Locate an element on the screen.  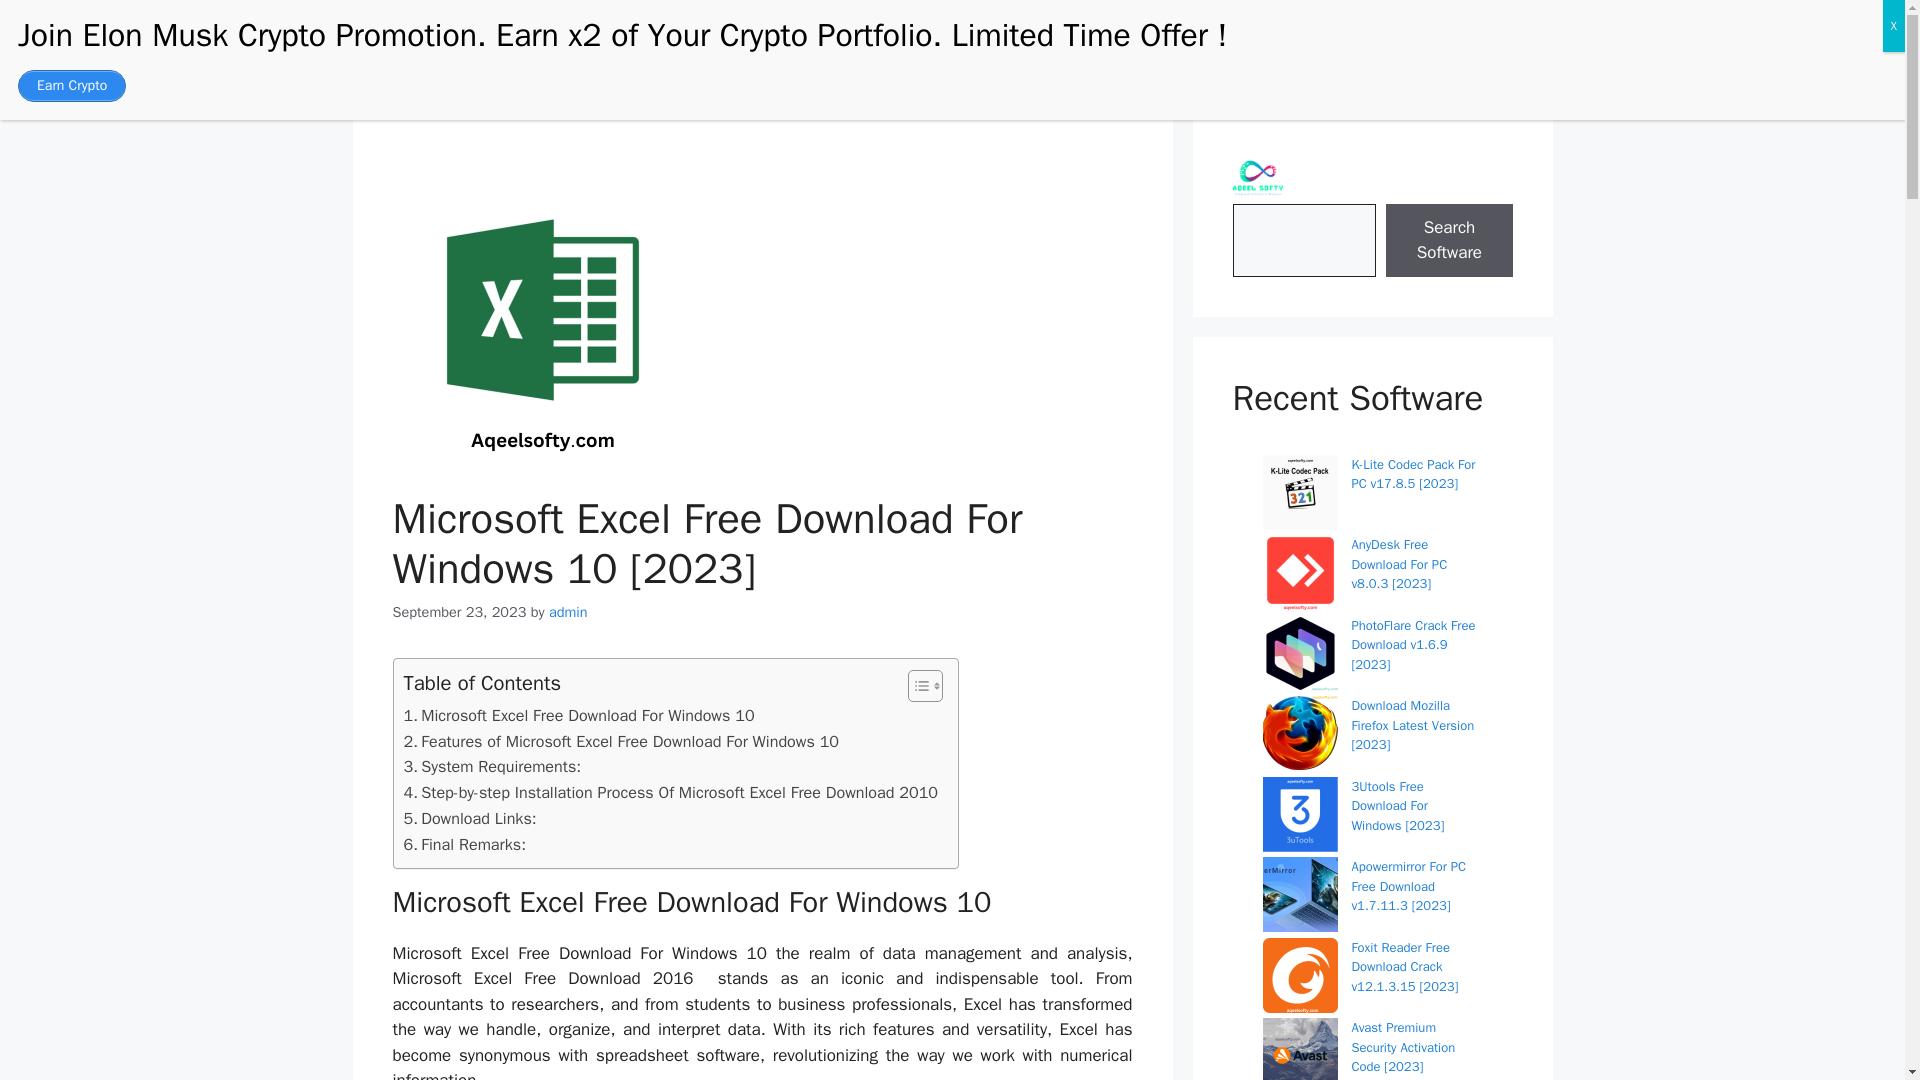
admin is located at coordinates (568, 612).